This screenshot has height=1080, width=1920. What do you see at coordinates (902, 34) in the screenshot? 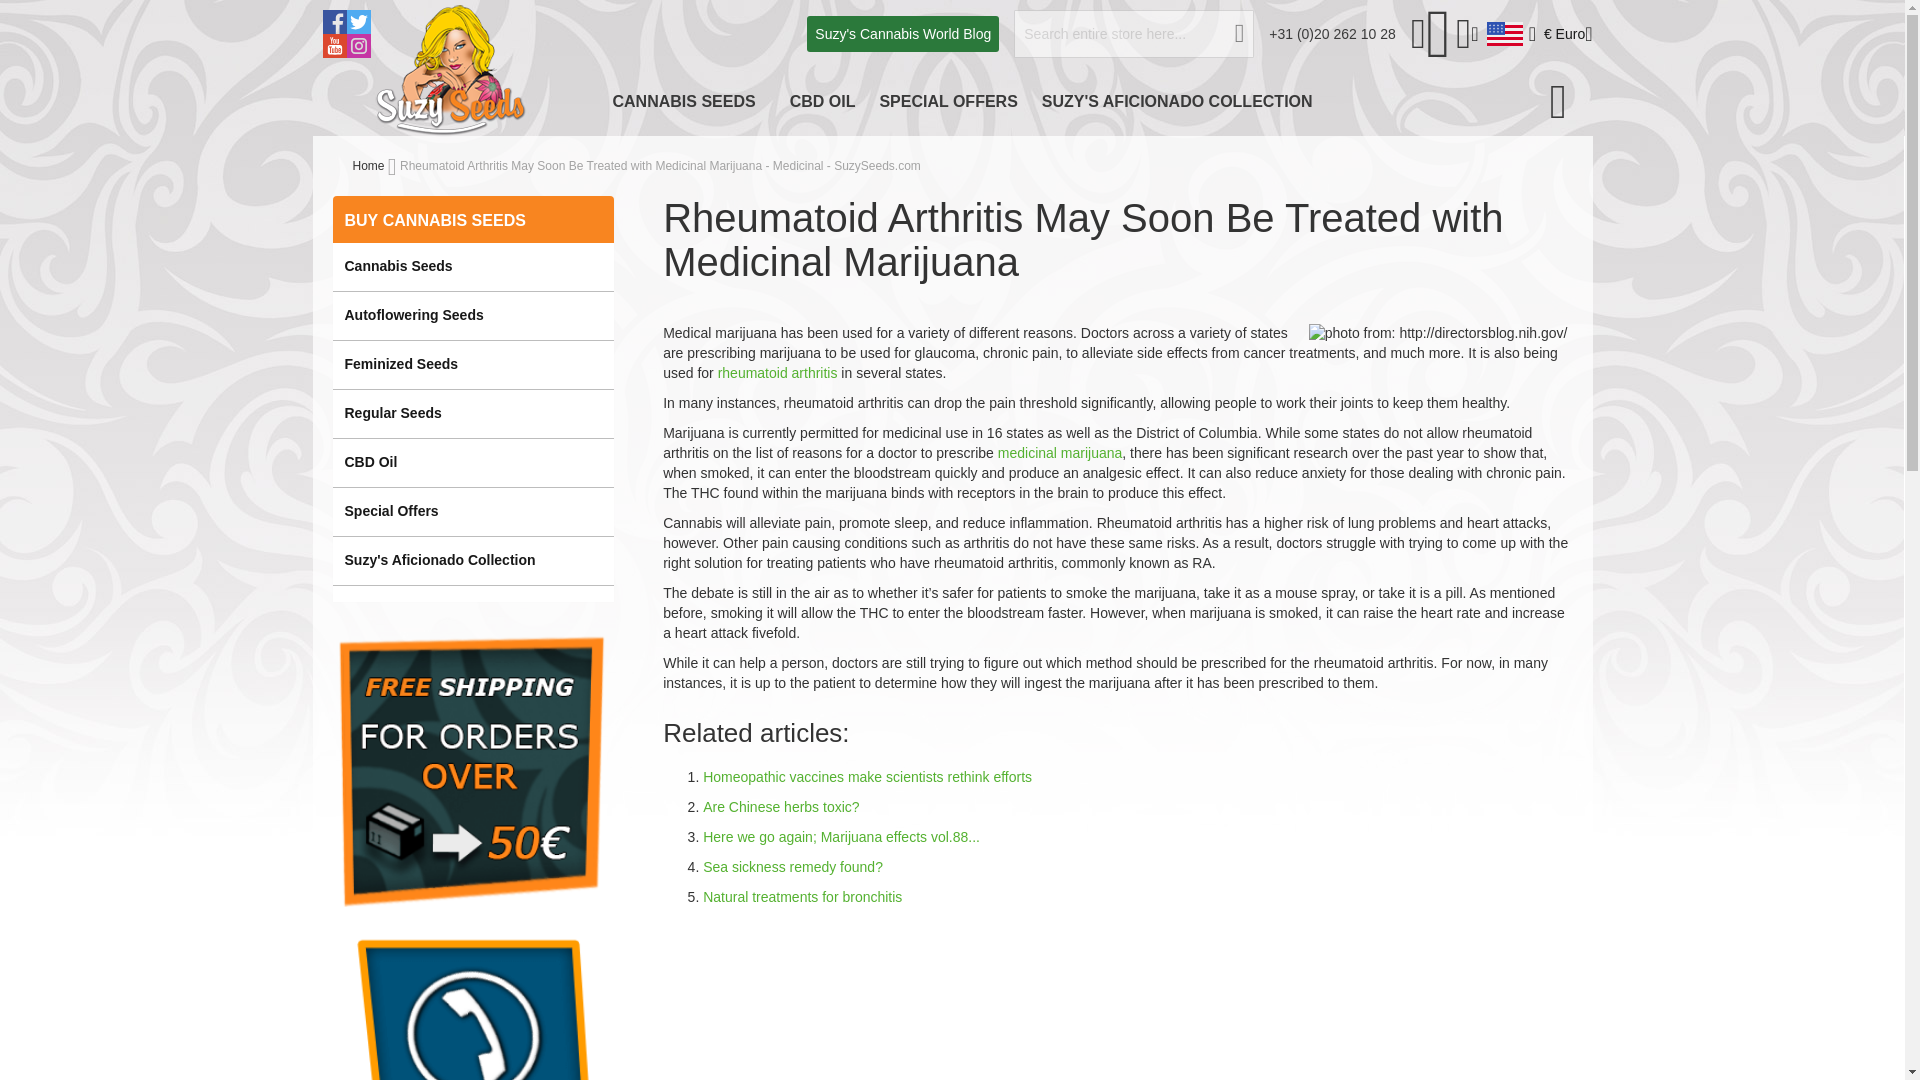
I see `Suzy's Cannabis World Blog` at bounding box center [902, 34].